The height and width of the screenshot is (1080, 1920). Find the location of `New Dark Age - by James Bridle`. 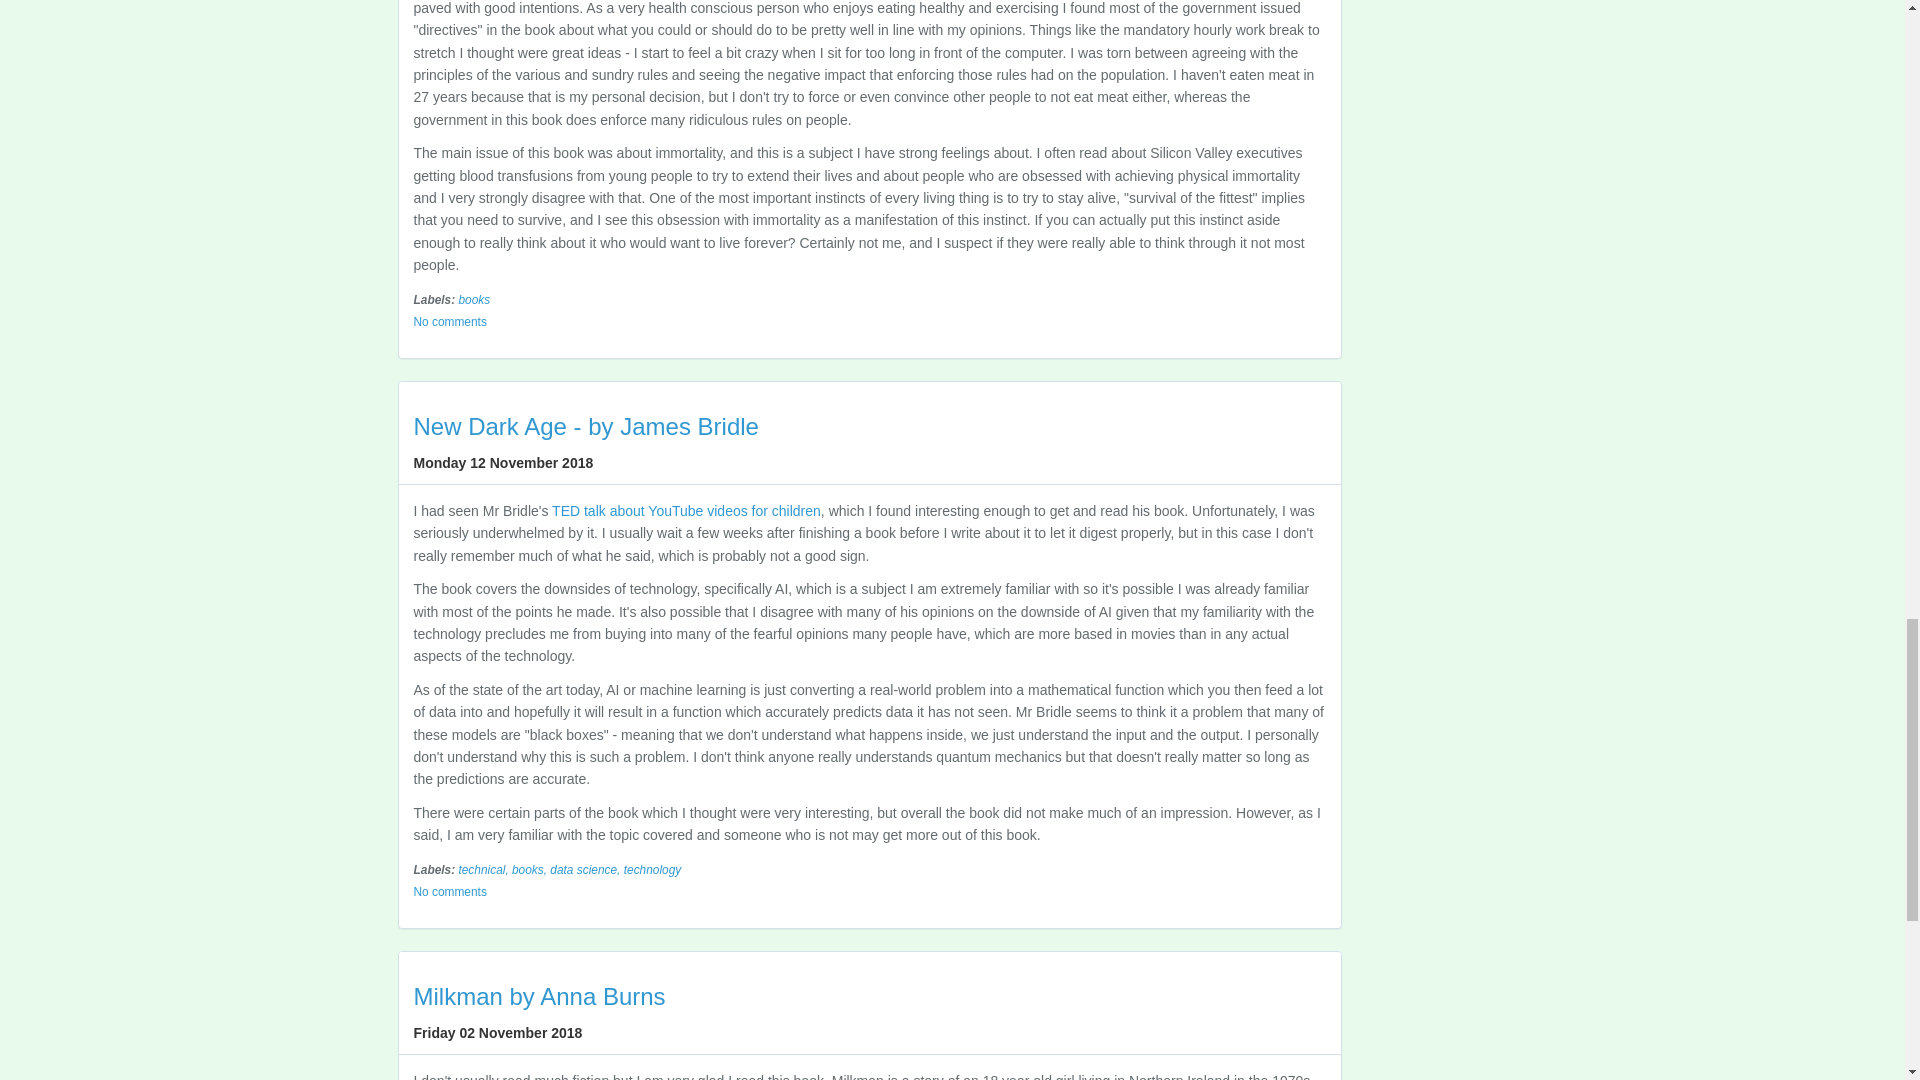

New Dark Age - by James Bridle is located at coordinates (586, 426).